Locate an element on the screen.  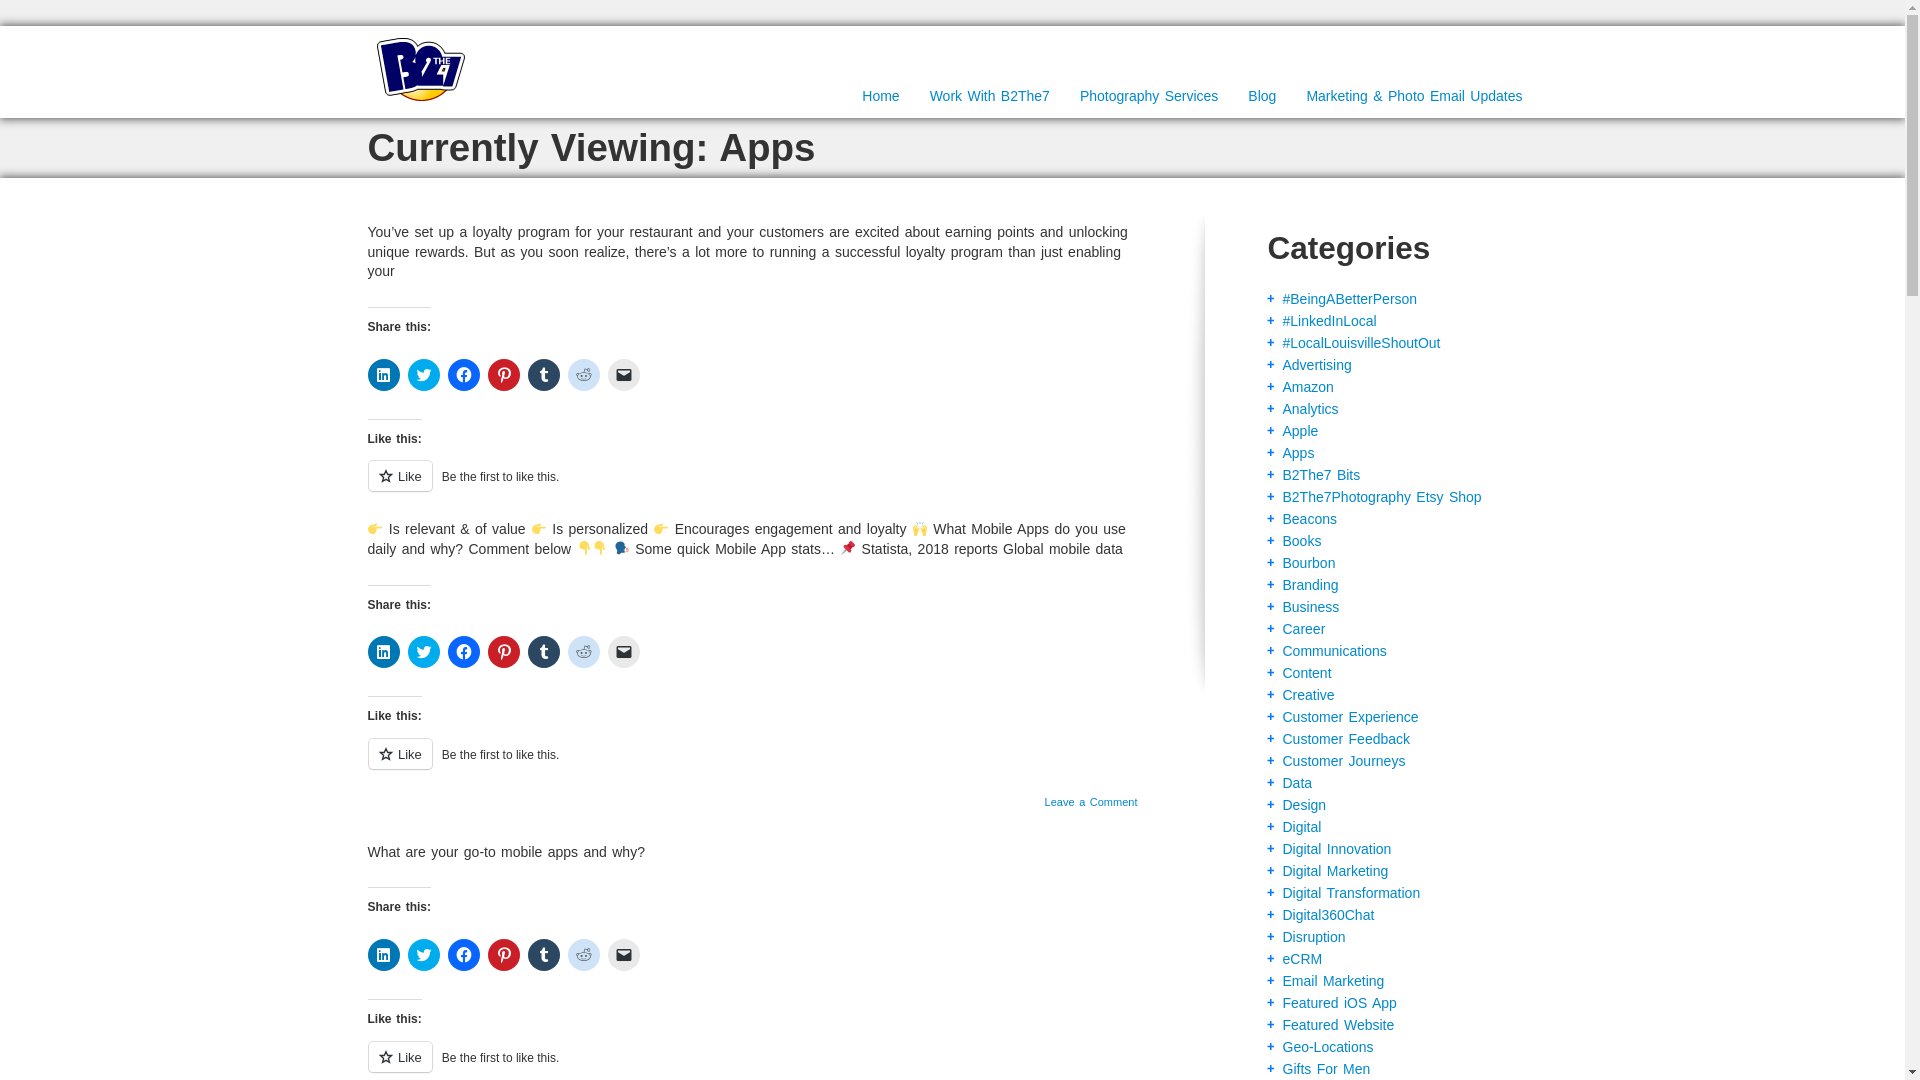
Photography Services is located at coordinates (1148, 97).